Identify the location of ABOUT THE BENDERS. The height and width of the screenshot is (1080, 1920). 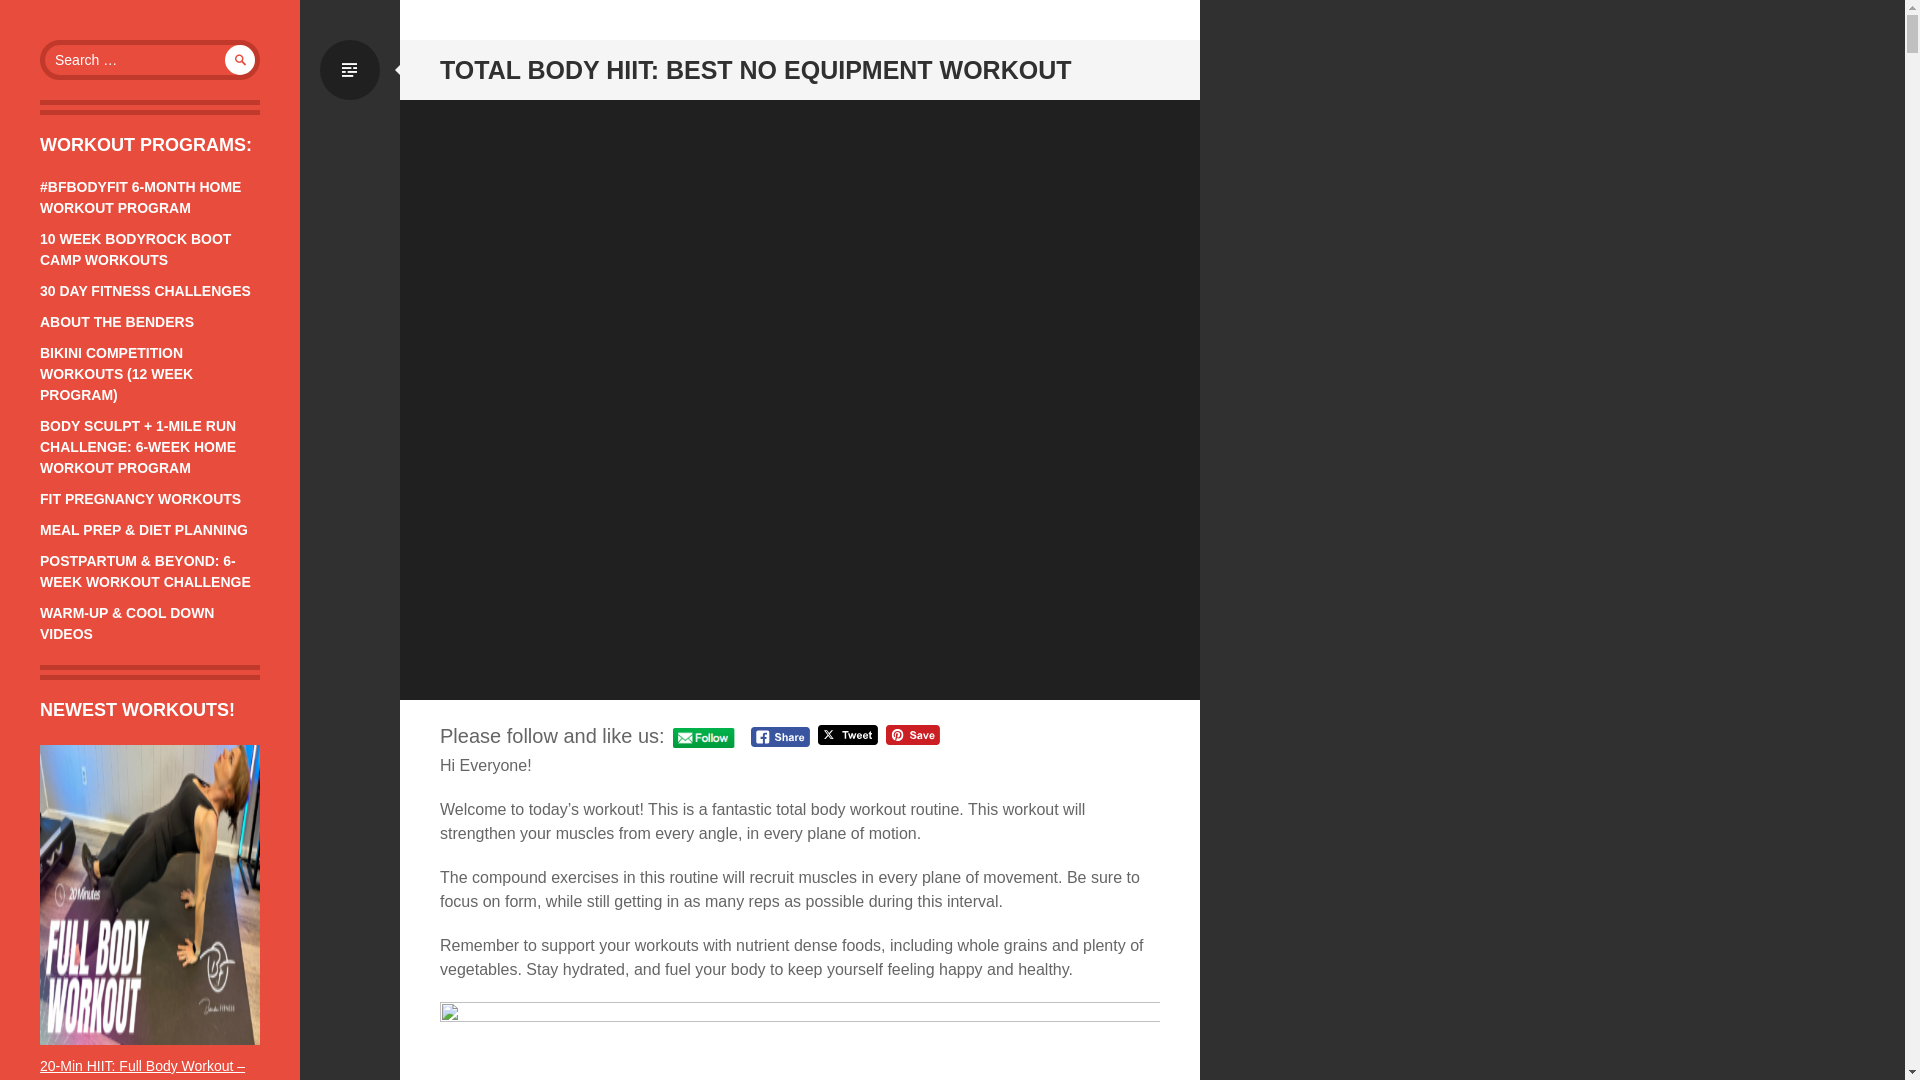
(116, 322).